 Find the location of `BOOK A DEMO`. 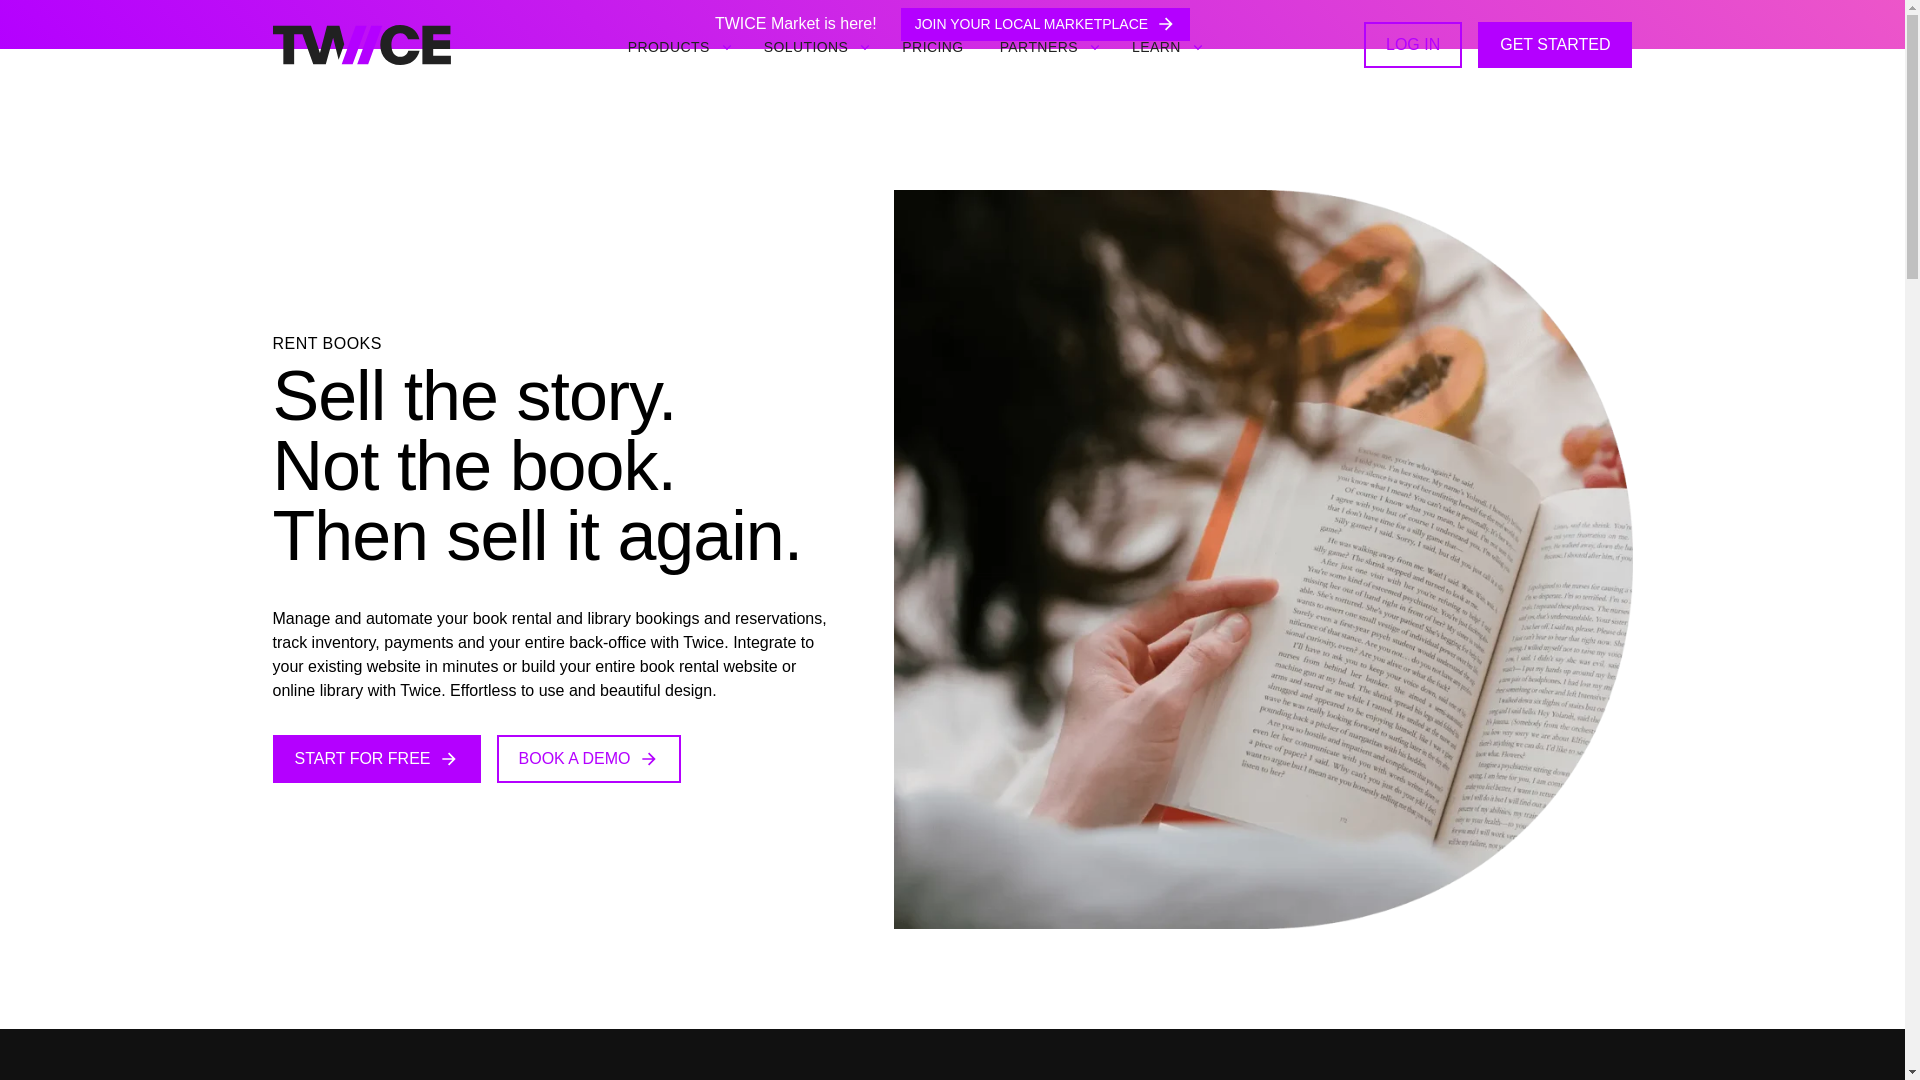

BOOK A DEMO is located at coordinates (589, 759).